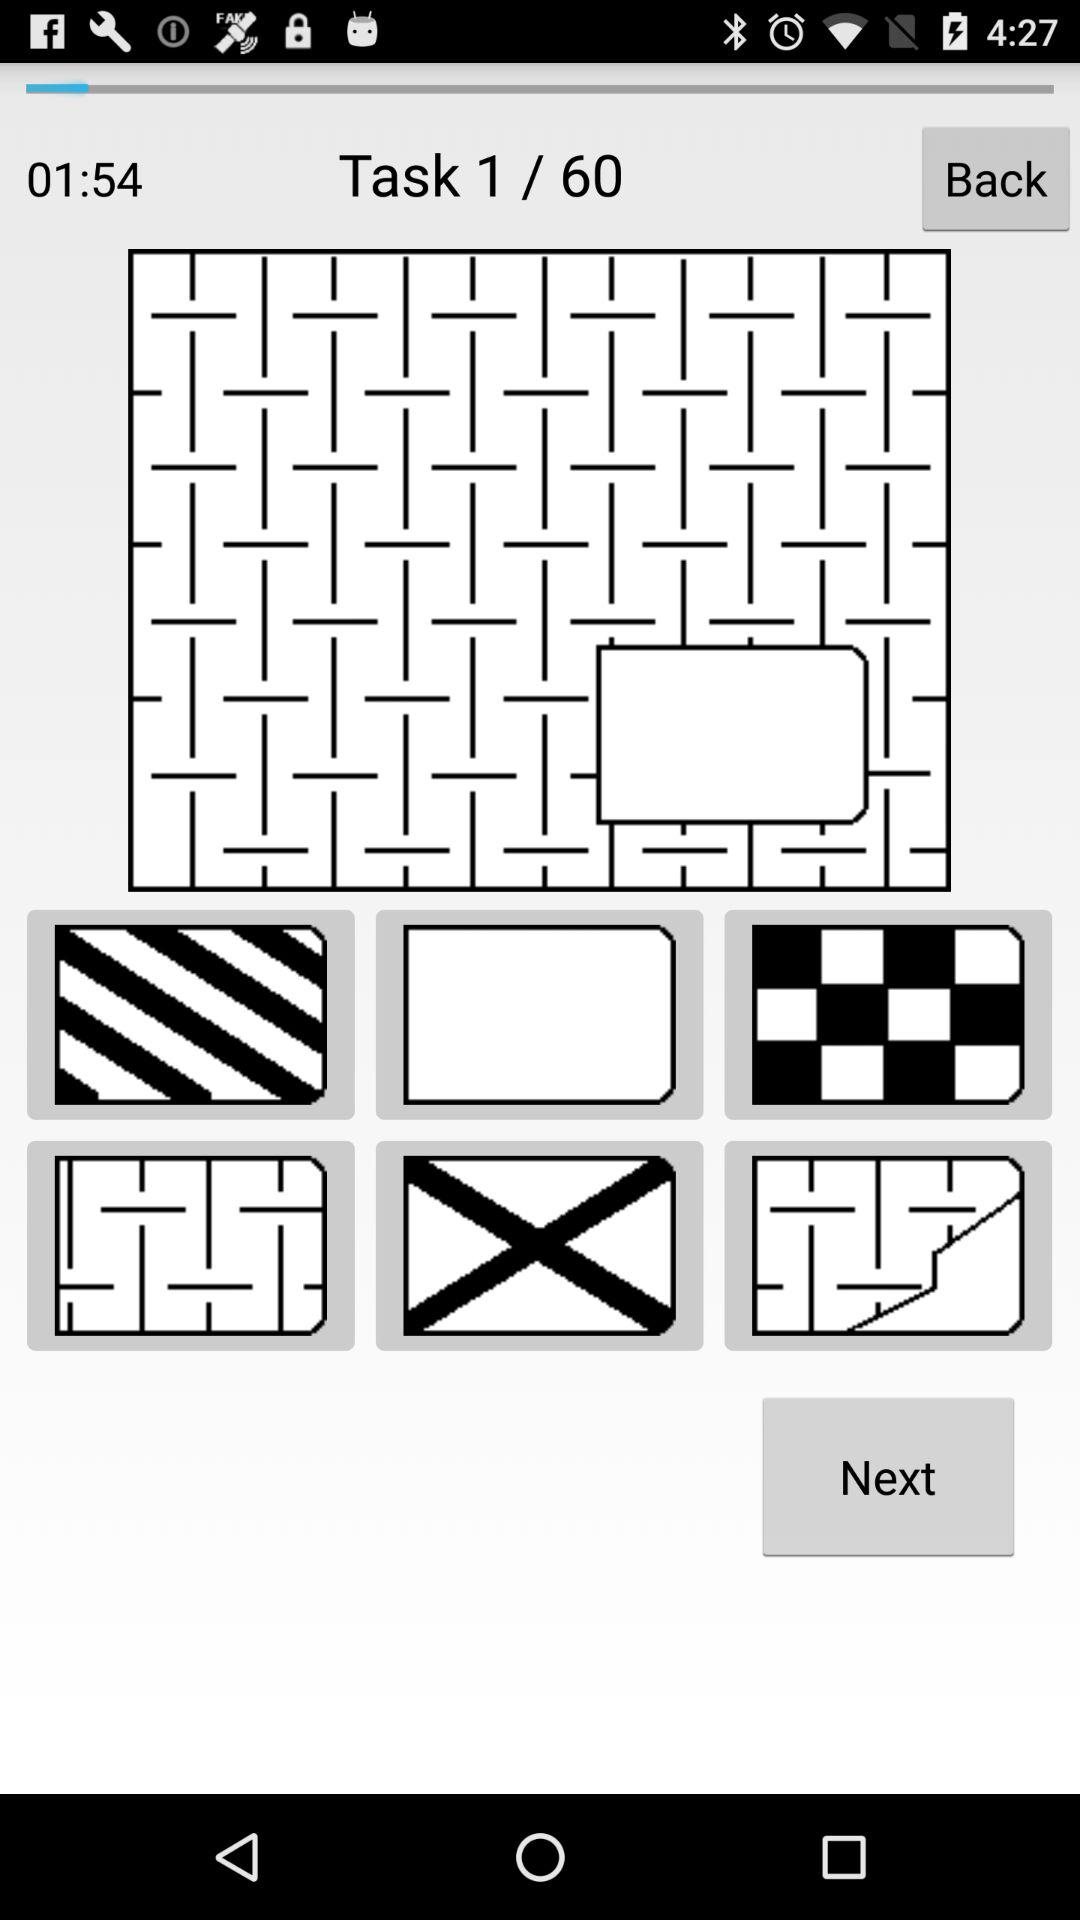 The image size is (1080, 1920). Describe the element at coordinates (190, 1014) in the screenshot. I see `select pattern answer` at that location.